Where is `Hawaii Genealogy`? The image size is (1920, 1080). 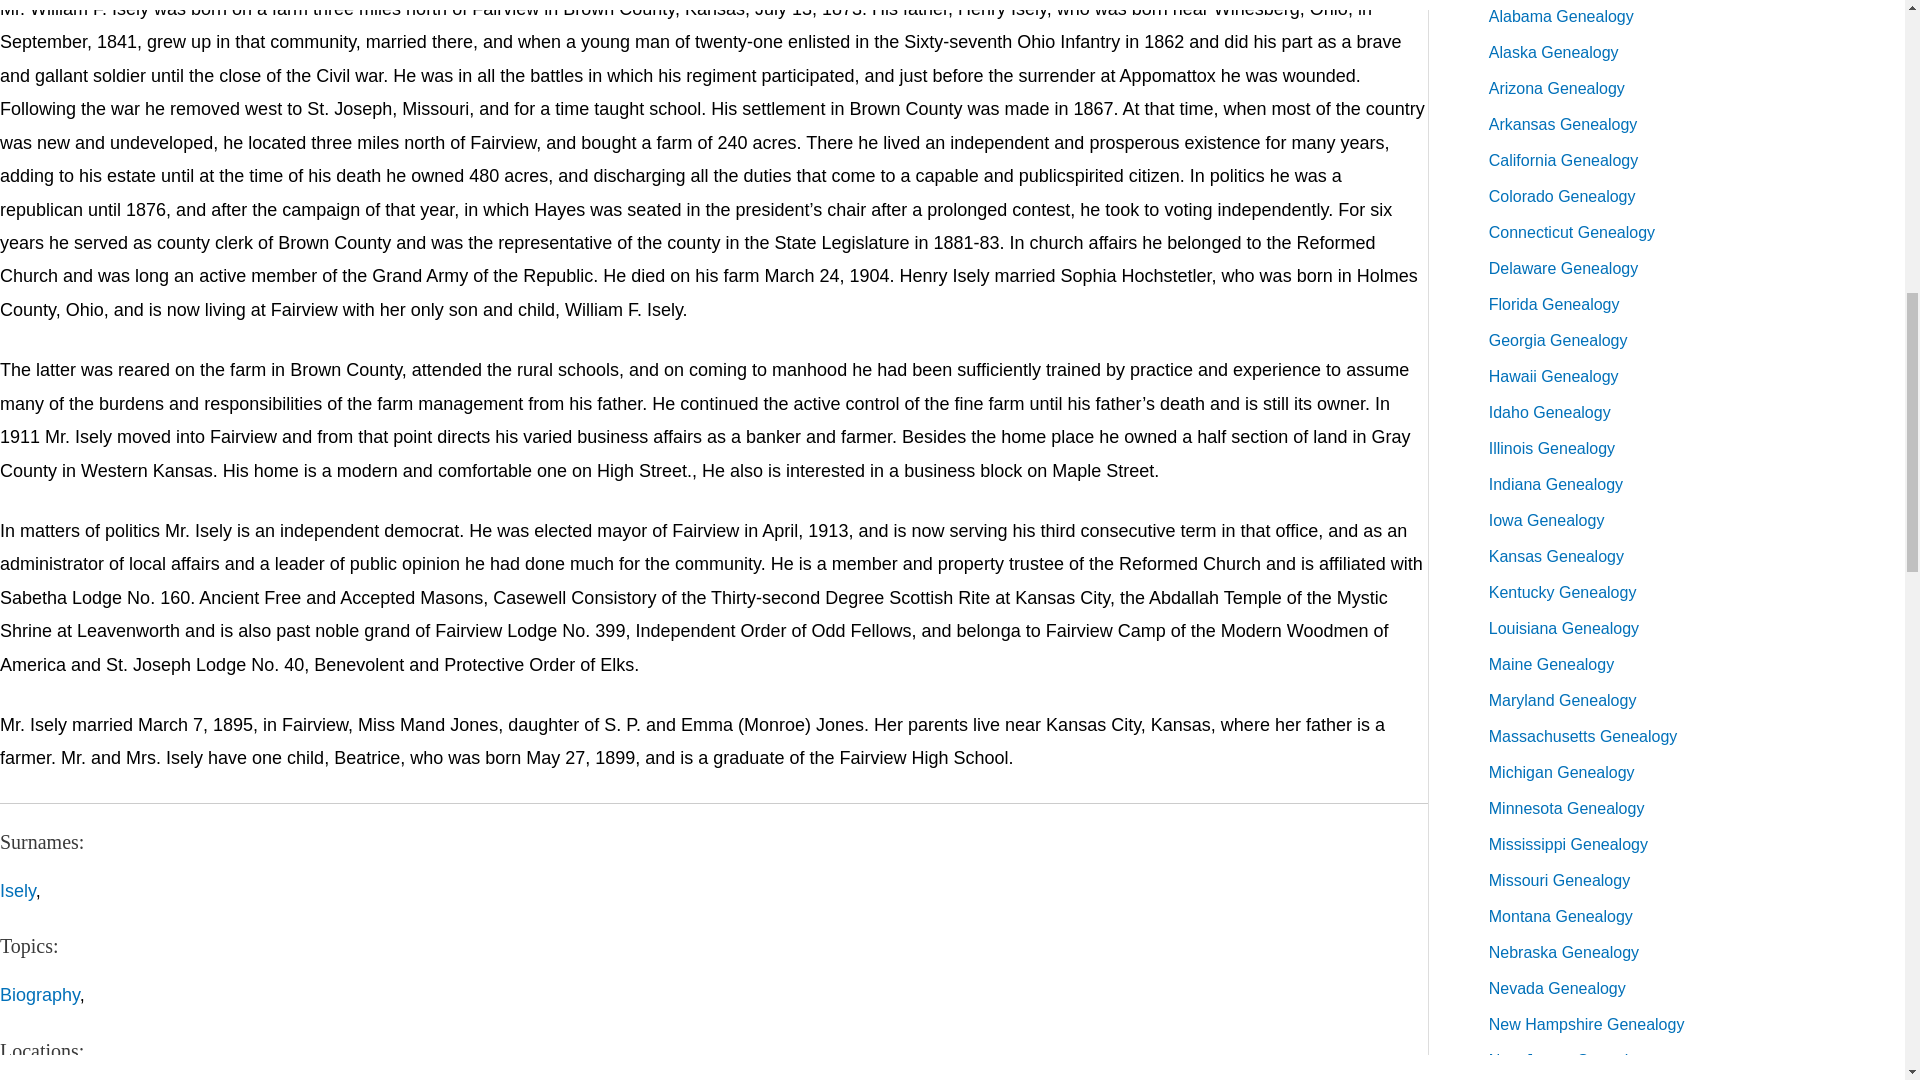 Hawaii Genealogy is located at coordinates (1554, 376).